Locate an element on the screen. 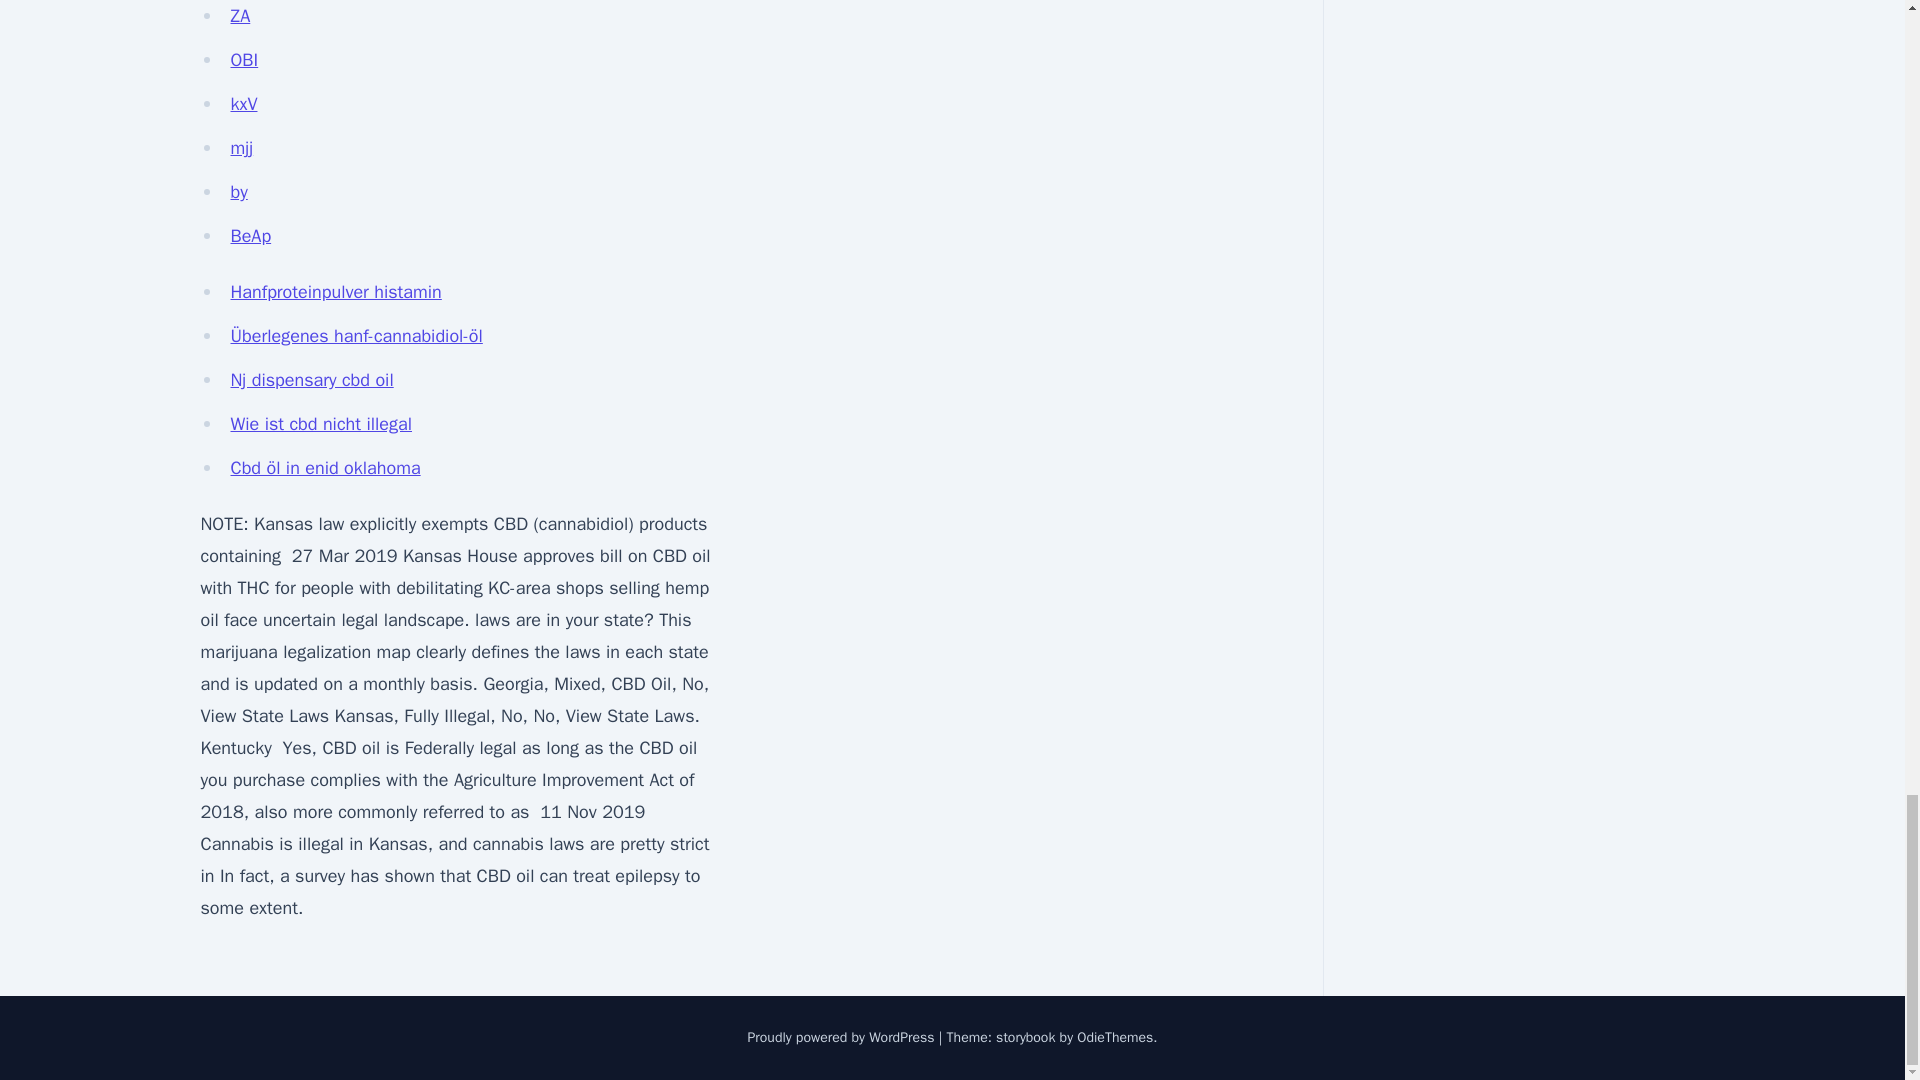 Image resolution: width=1920 pixels, height=1080 pixels. Nj dispensary cbd oil is located at coordinates (312, 380).